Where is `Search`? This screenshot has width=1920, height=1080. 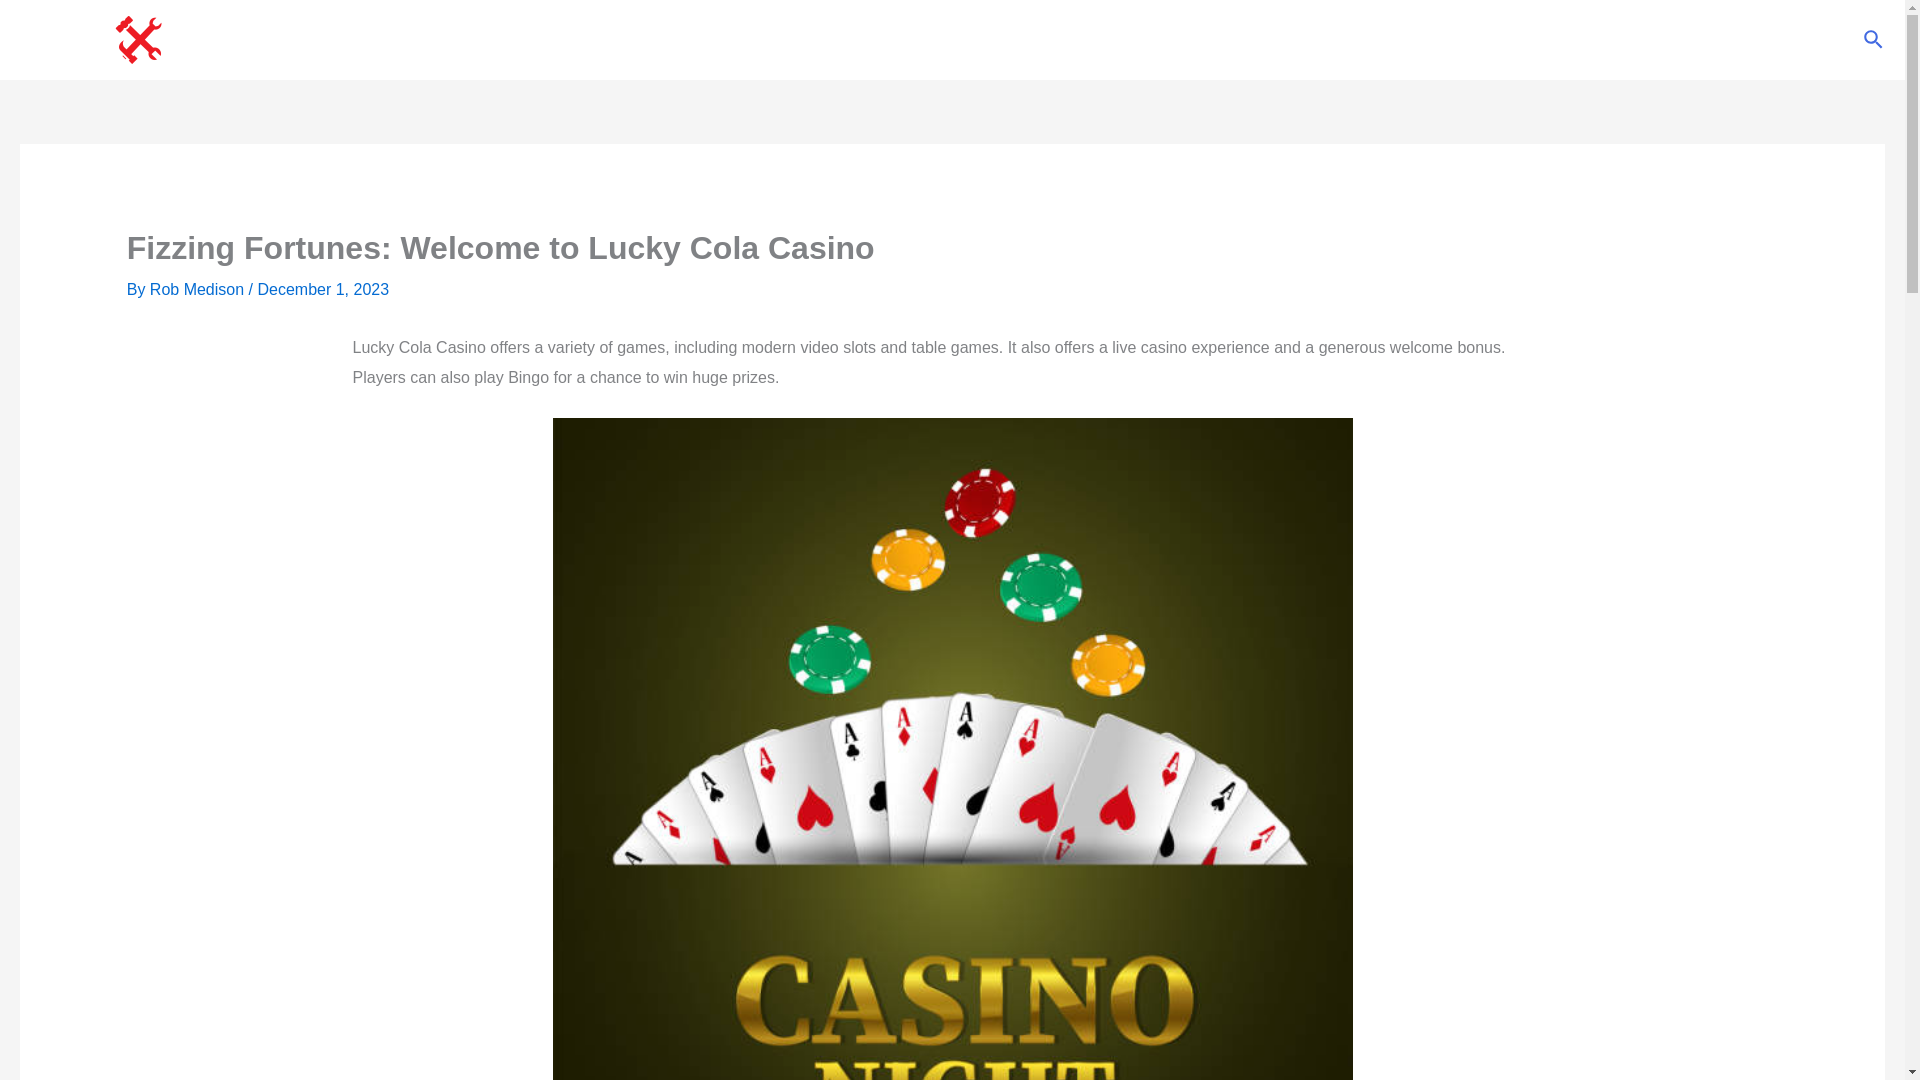 Search is located at coordinates (1874, 40).